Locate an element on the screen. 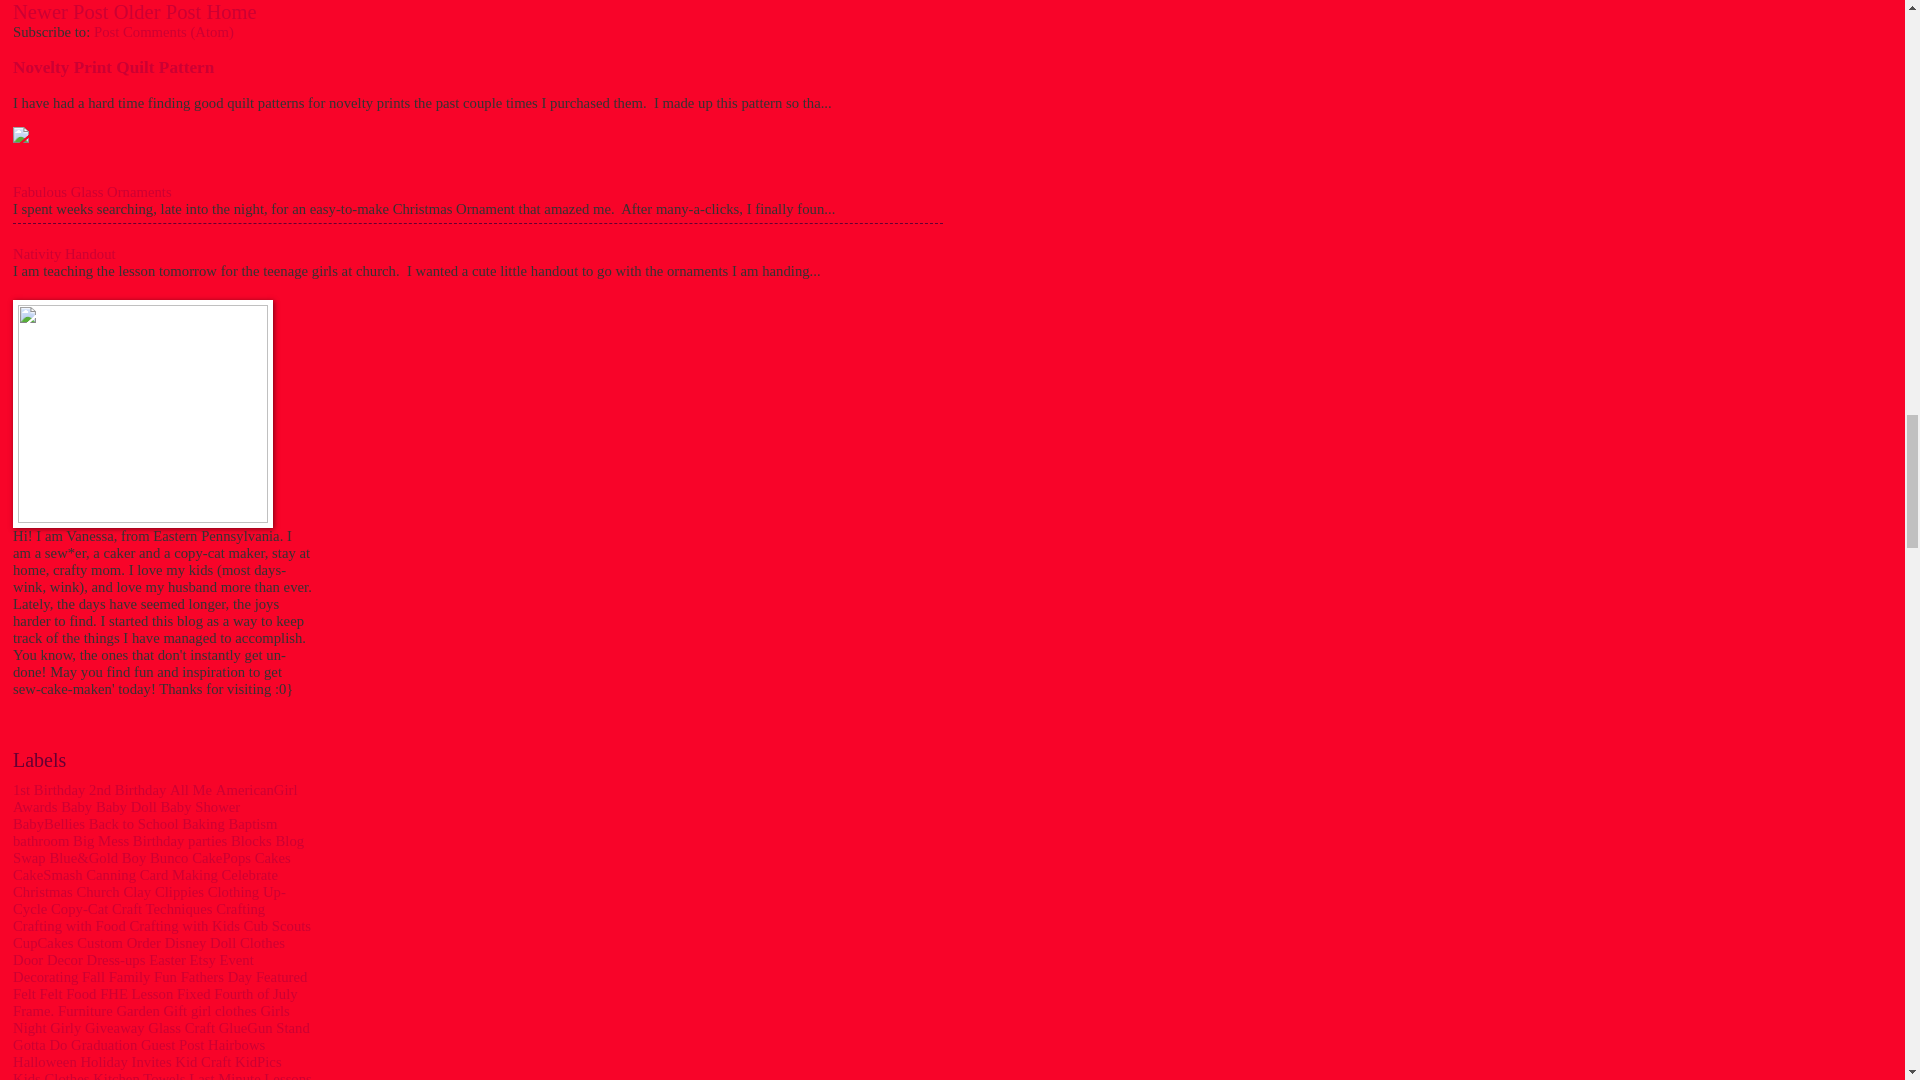 This screenshot has height=1080, width=1920. Older Post is located at coordinates (157, 12).